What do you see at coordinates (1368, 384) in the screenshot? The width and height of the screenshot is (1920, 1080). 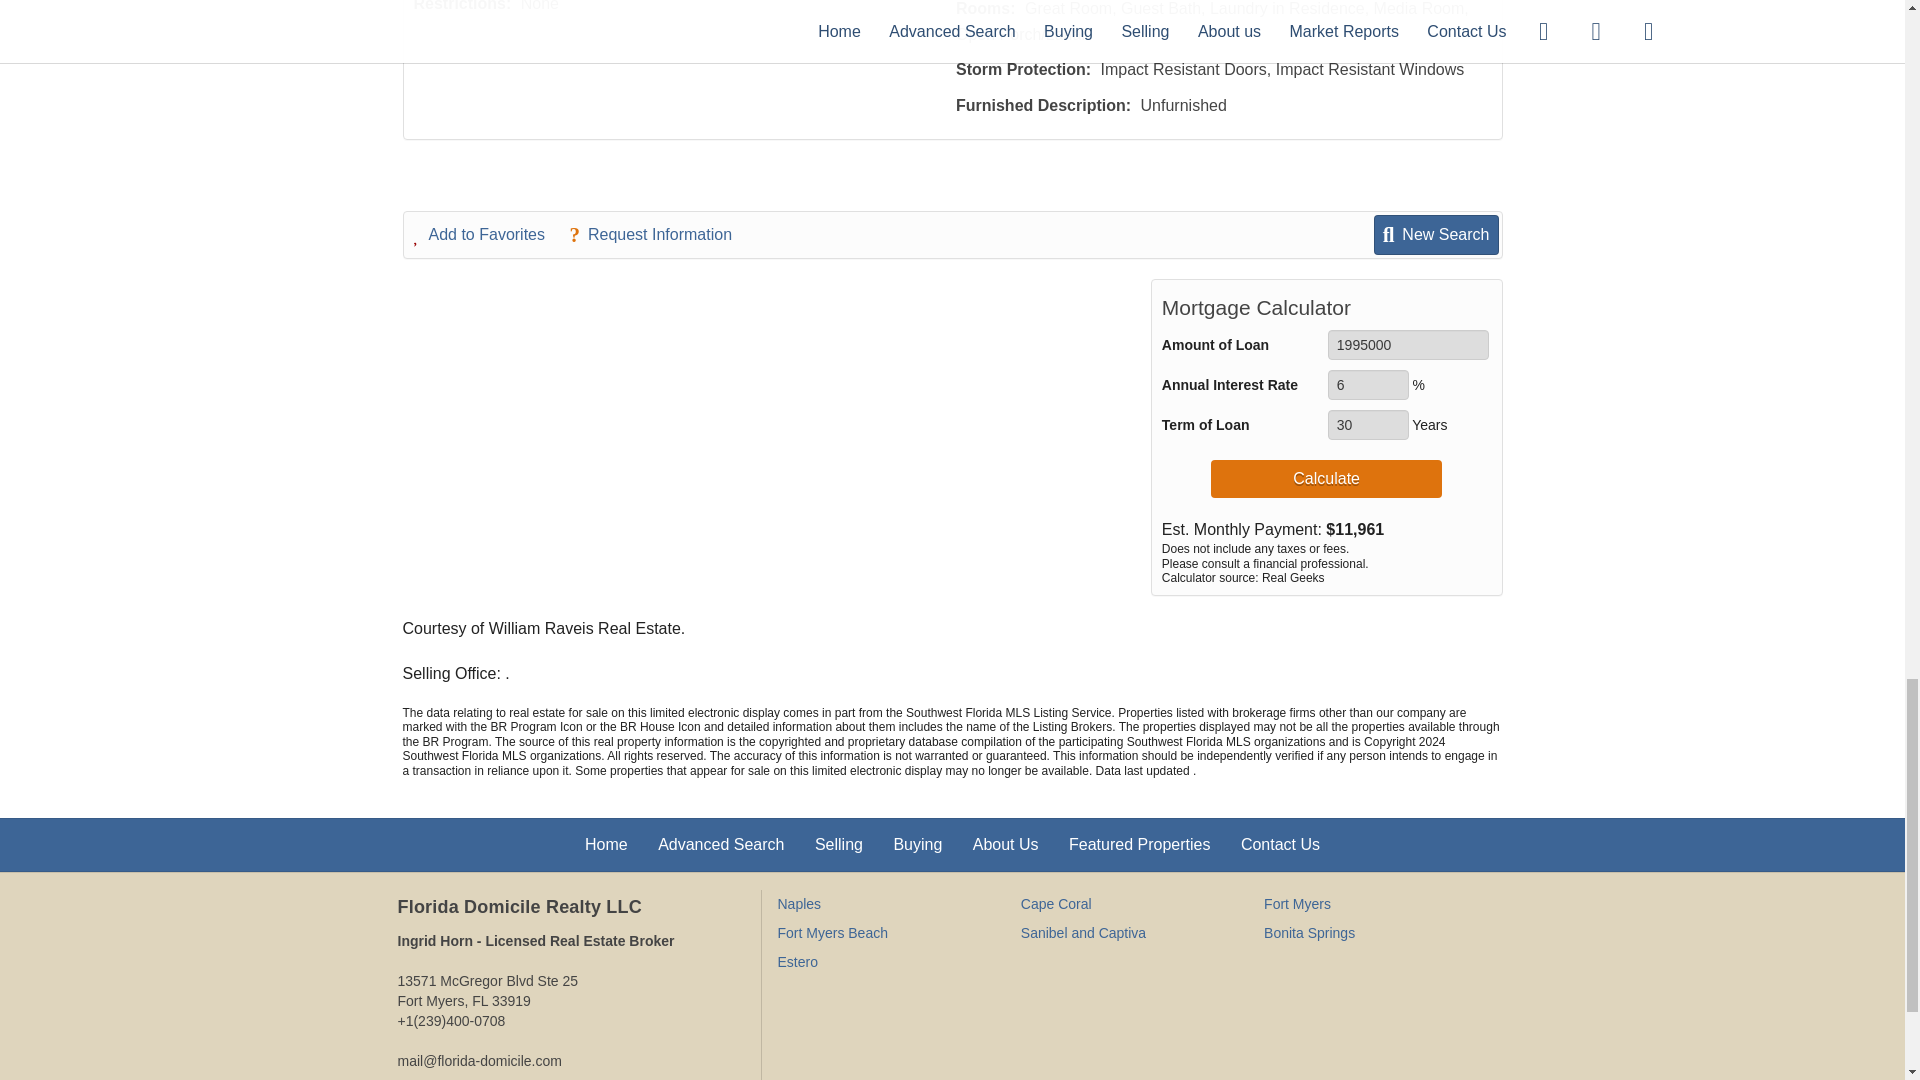 I see `6` at bounding box center [1368, 384].